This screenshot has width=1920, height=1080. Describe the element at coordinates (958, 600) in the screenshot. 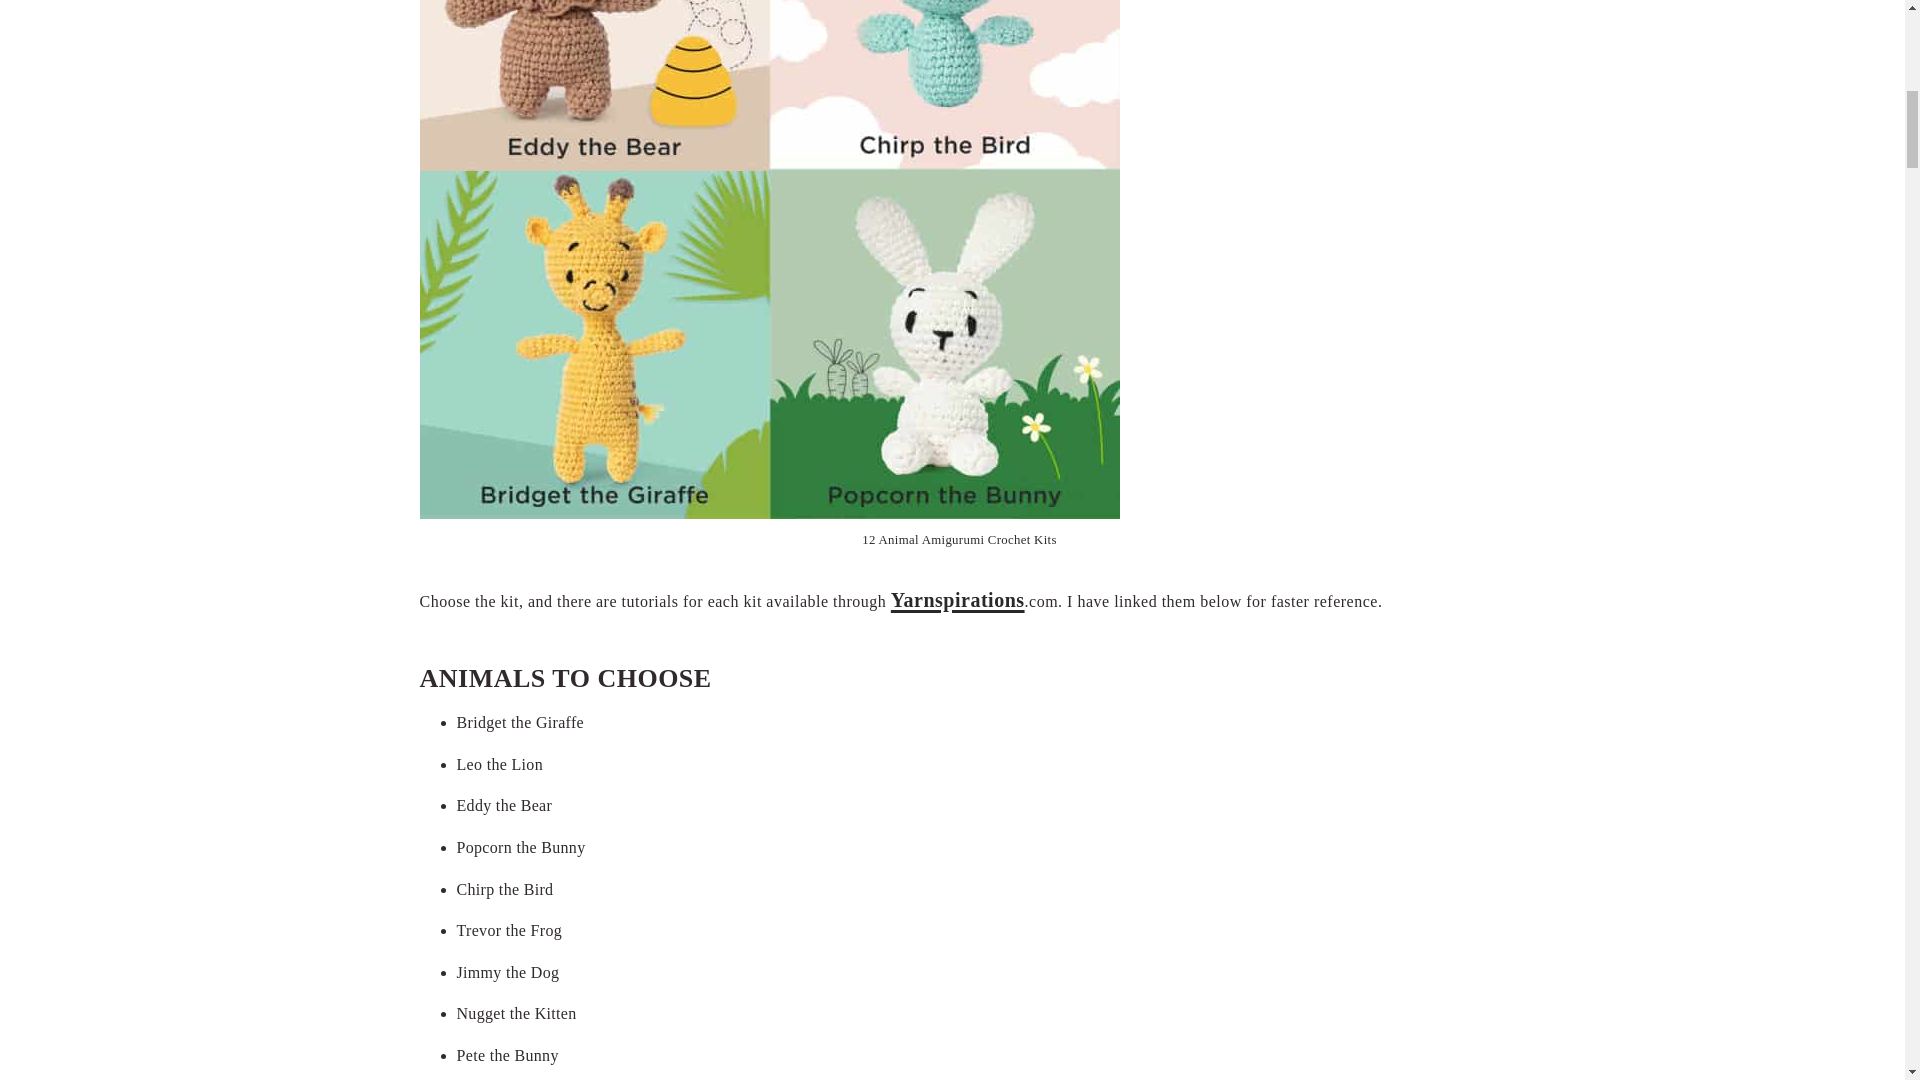

I see `Yarnspirations` at that location.